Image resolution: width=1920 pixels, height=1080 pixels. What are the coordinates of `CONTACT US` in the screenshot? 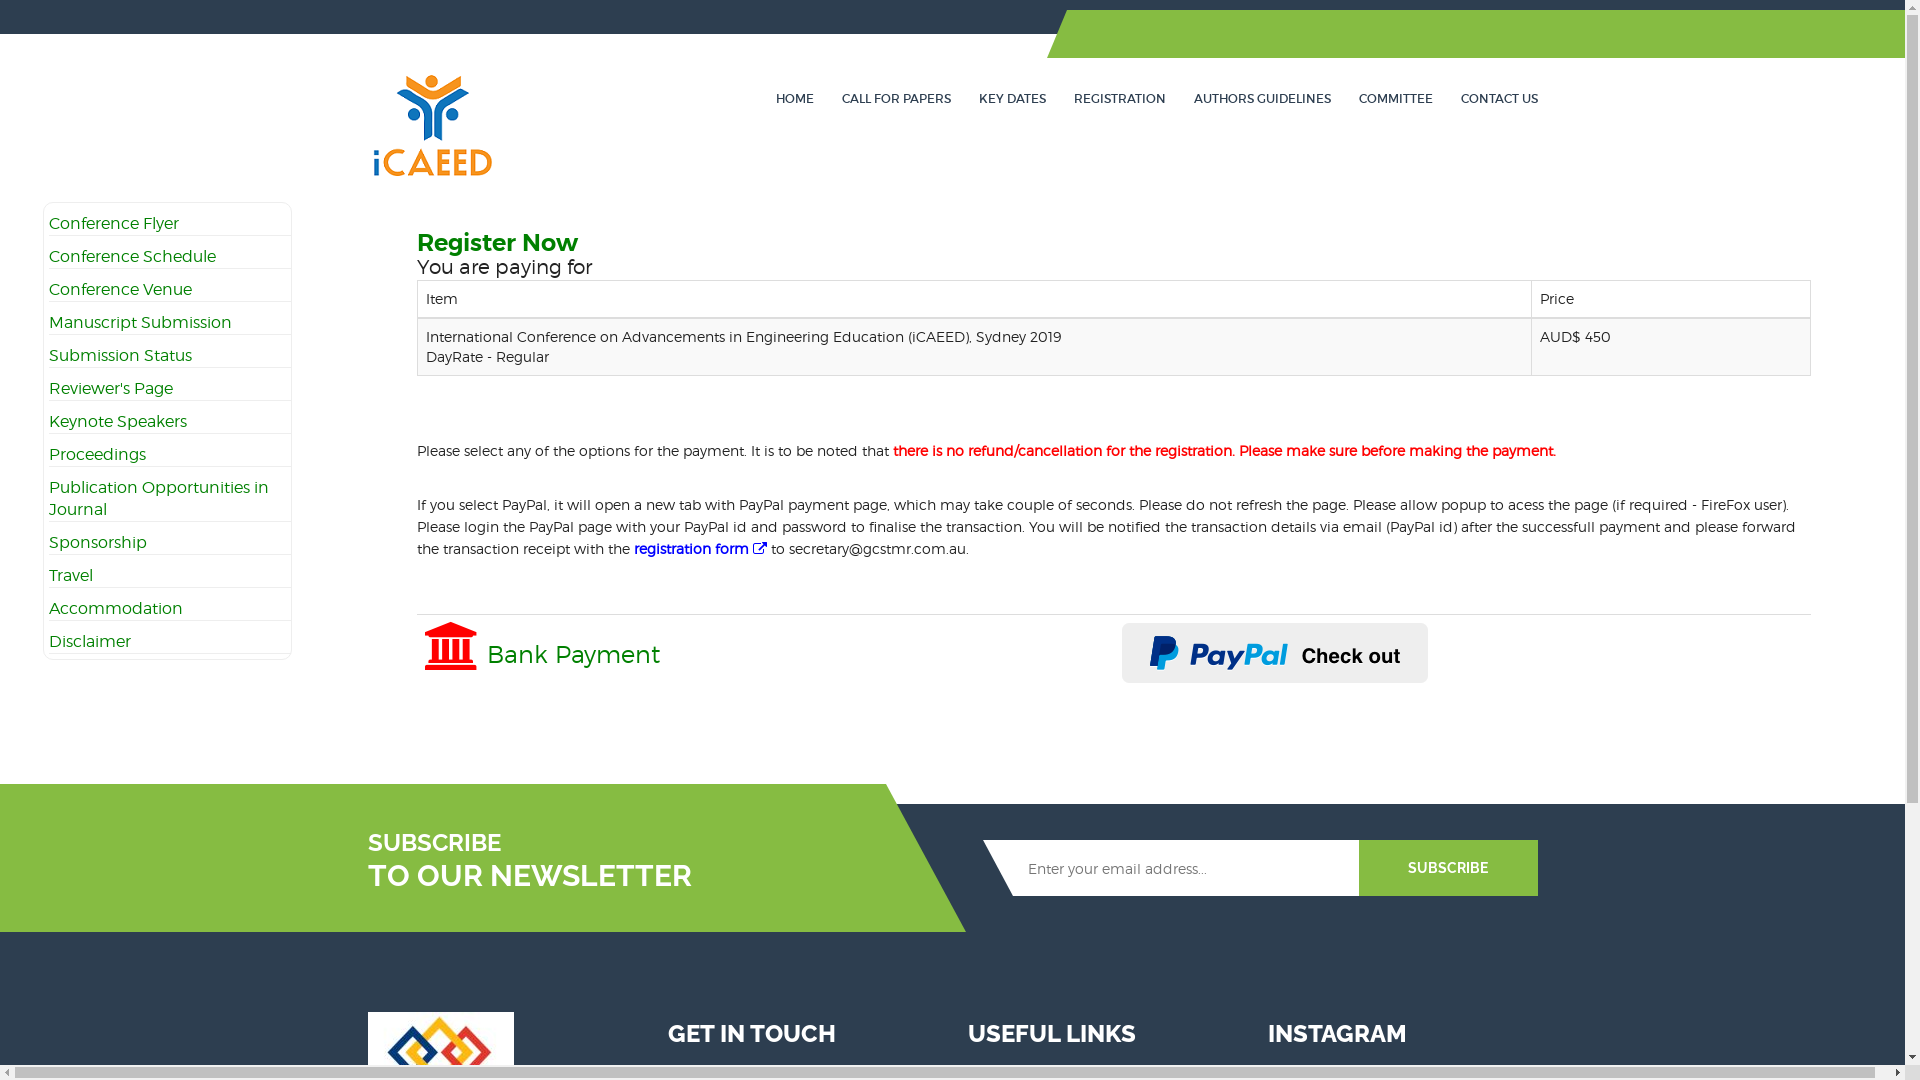 It's located at (1498, 98).